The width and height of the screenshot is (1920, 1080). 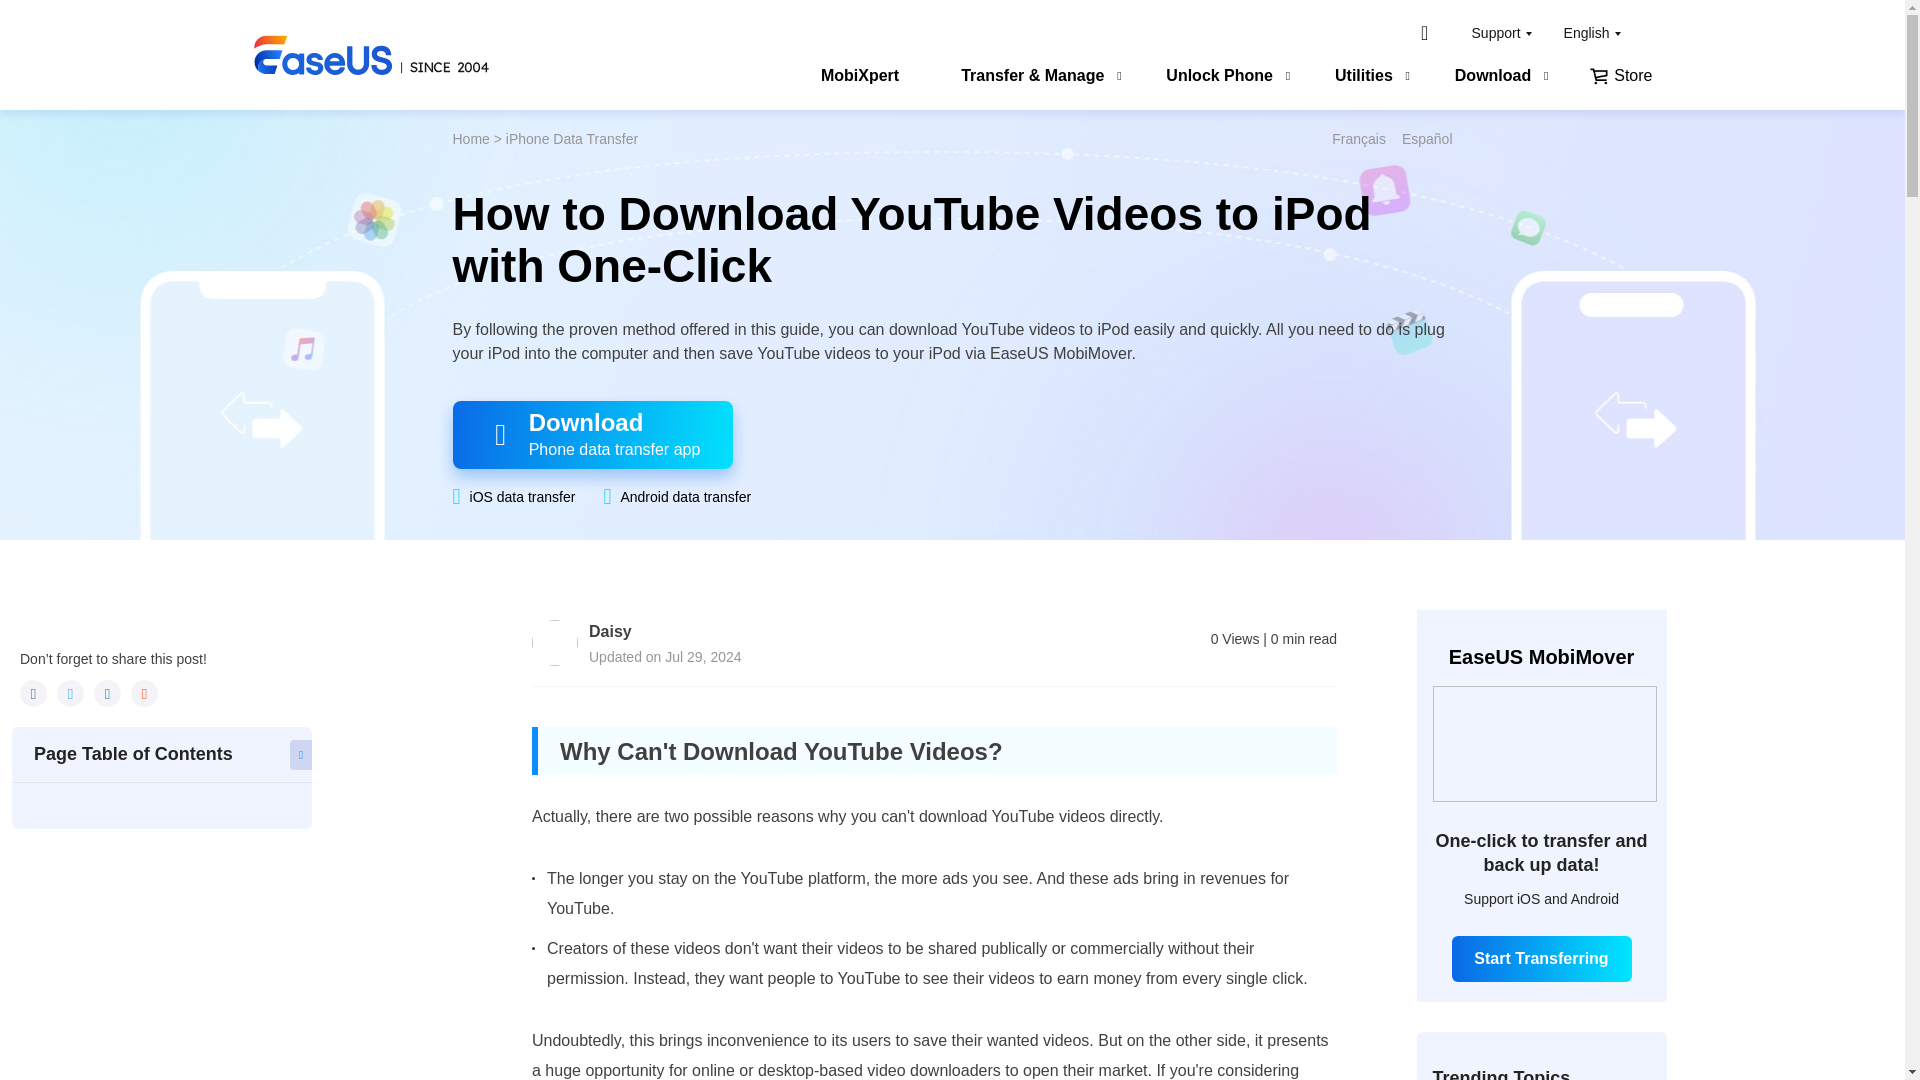 I want to click on   Store, so click(x=1620, y=78).